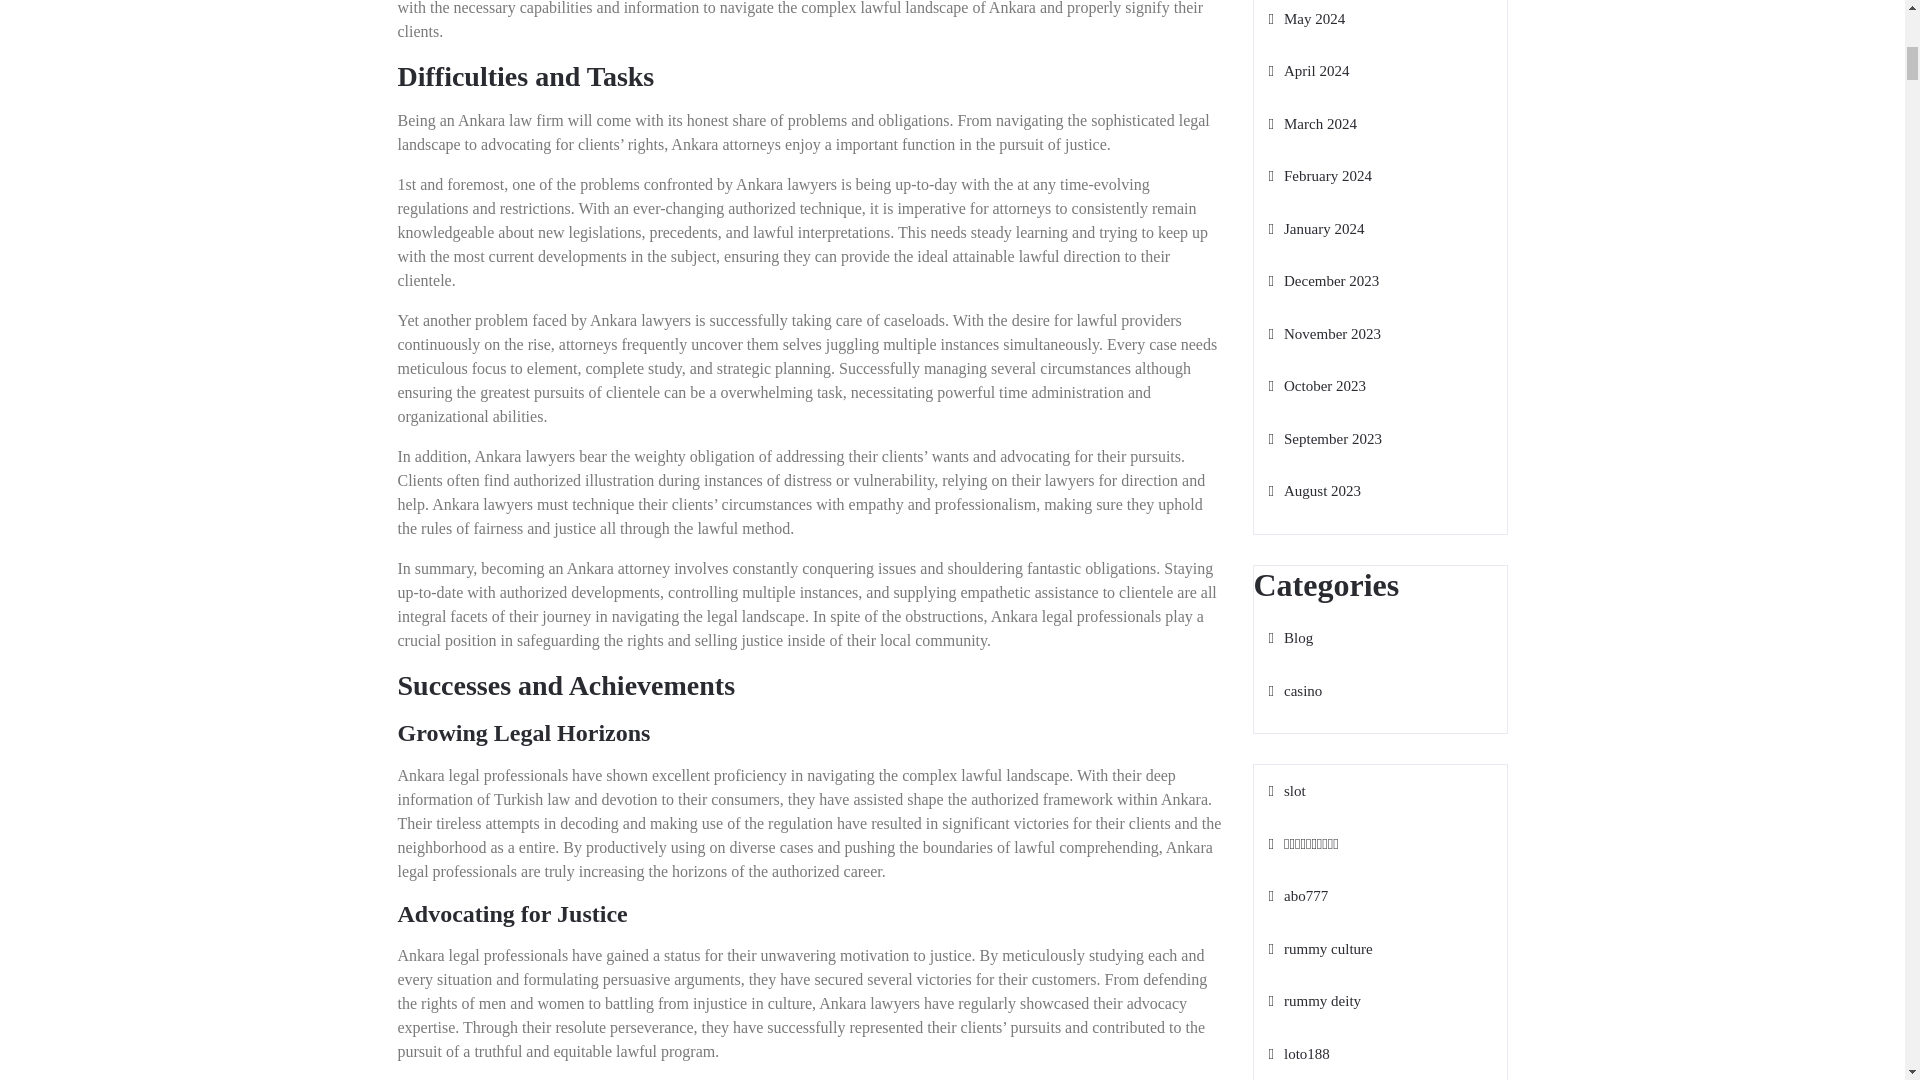  What do you see at coordinates (1320, 947) in the screenshot?
I see `rummy culture` at bounding box center [1320, 947].